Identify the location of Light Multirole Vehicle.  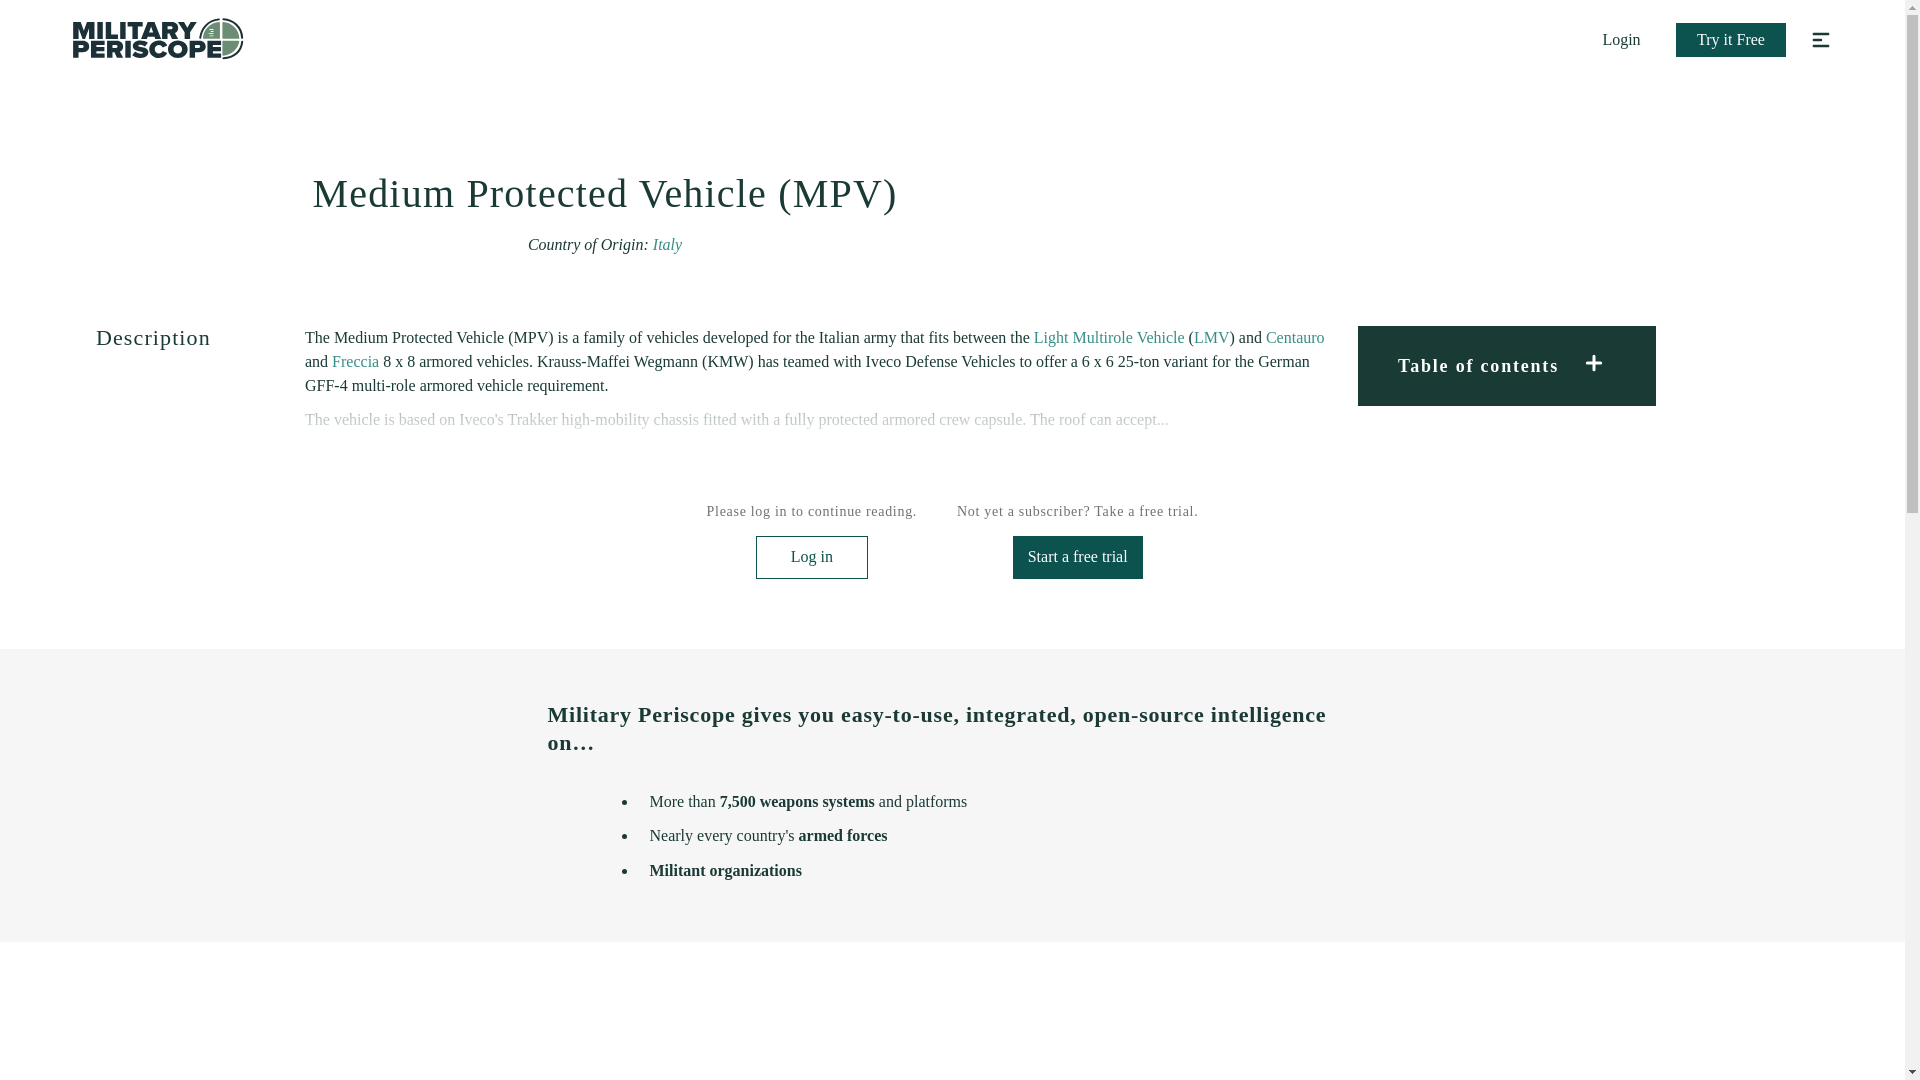
(1109, 337).